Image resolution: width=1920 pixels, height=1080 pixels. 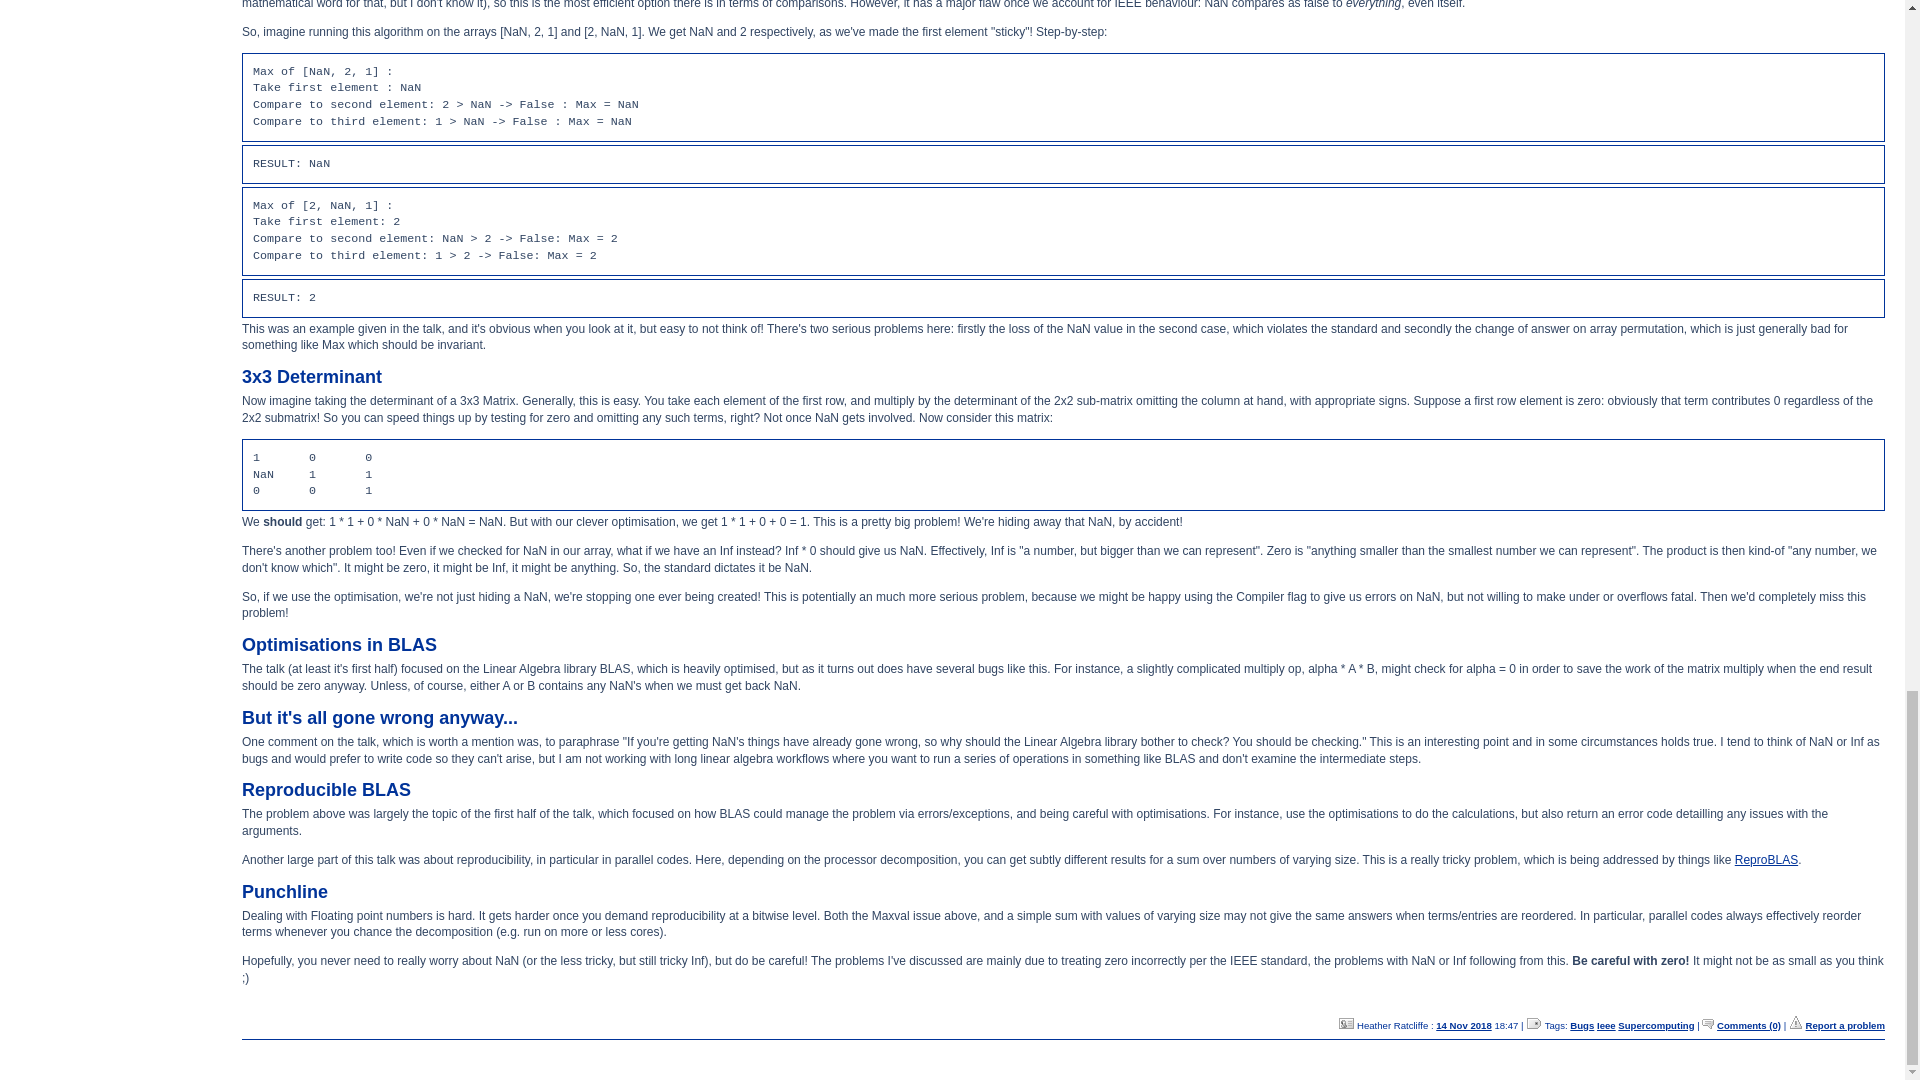 What do you see at coordinates (1464, 1025) in the screenshot?
I see `Read all entries written on this date` at bounding box center [1464, 1025].